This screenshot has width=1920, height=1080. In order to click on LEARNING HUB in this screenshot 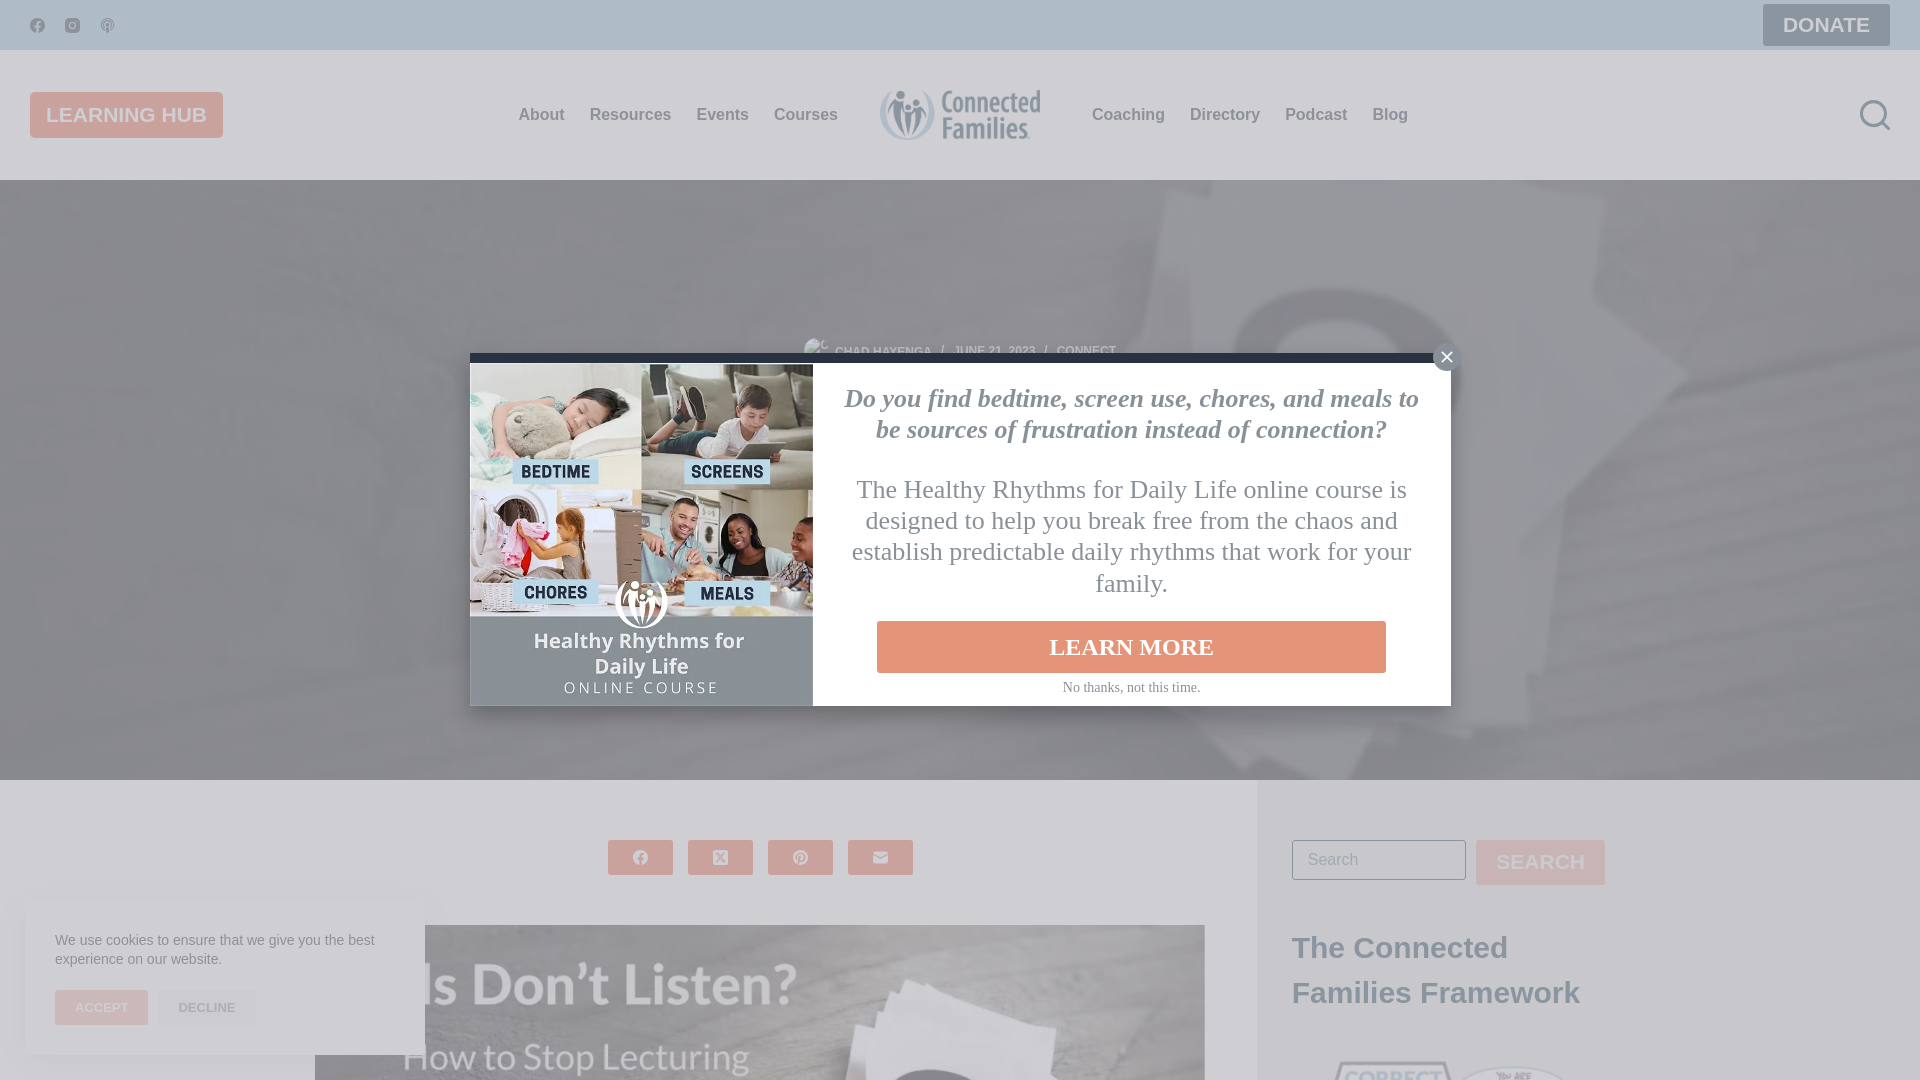, I will do `click(126, 115)`.